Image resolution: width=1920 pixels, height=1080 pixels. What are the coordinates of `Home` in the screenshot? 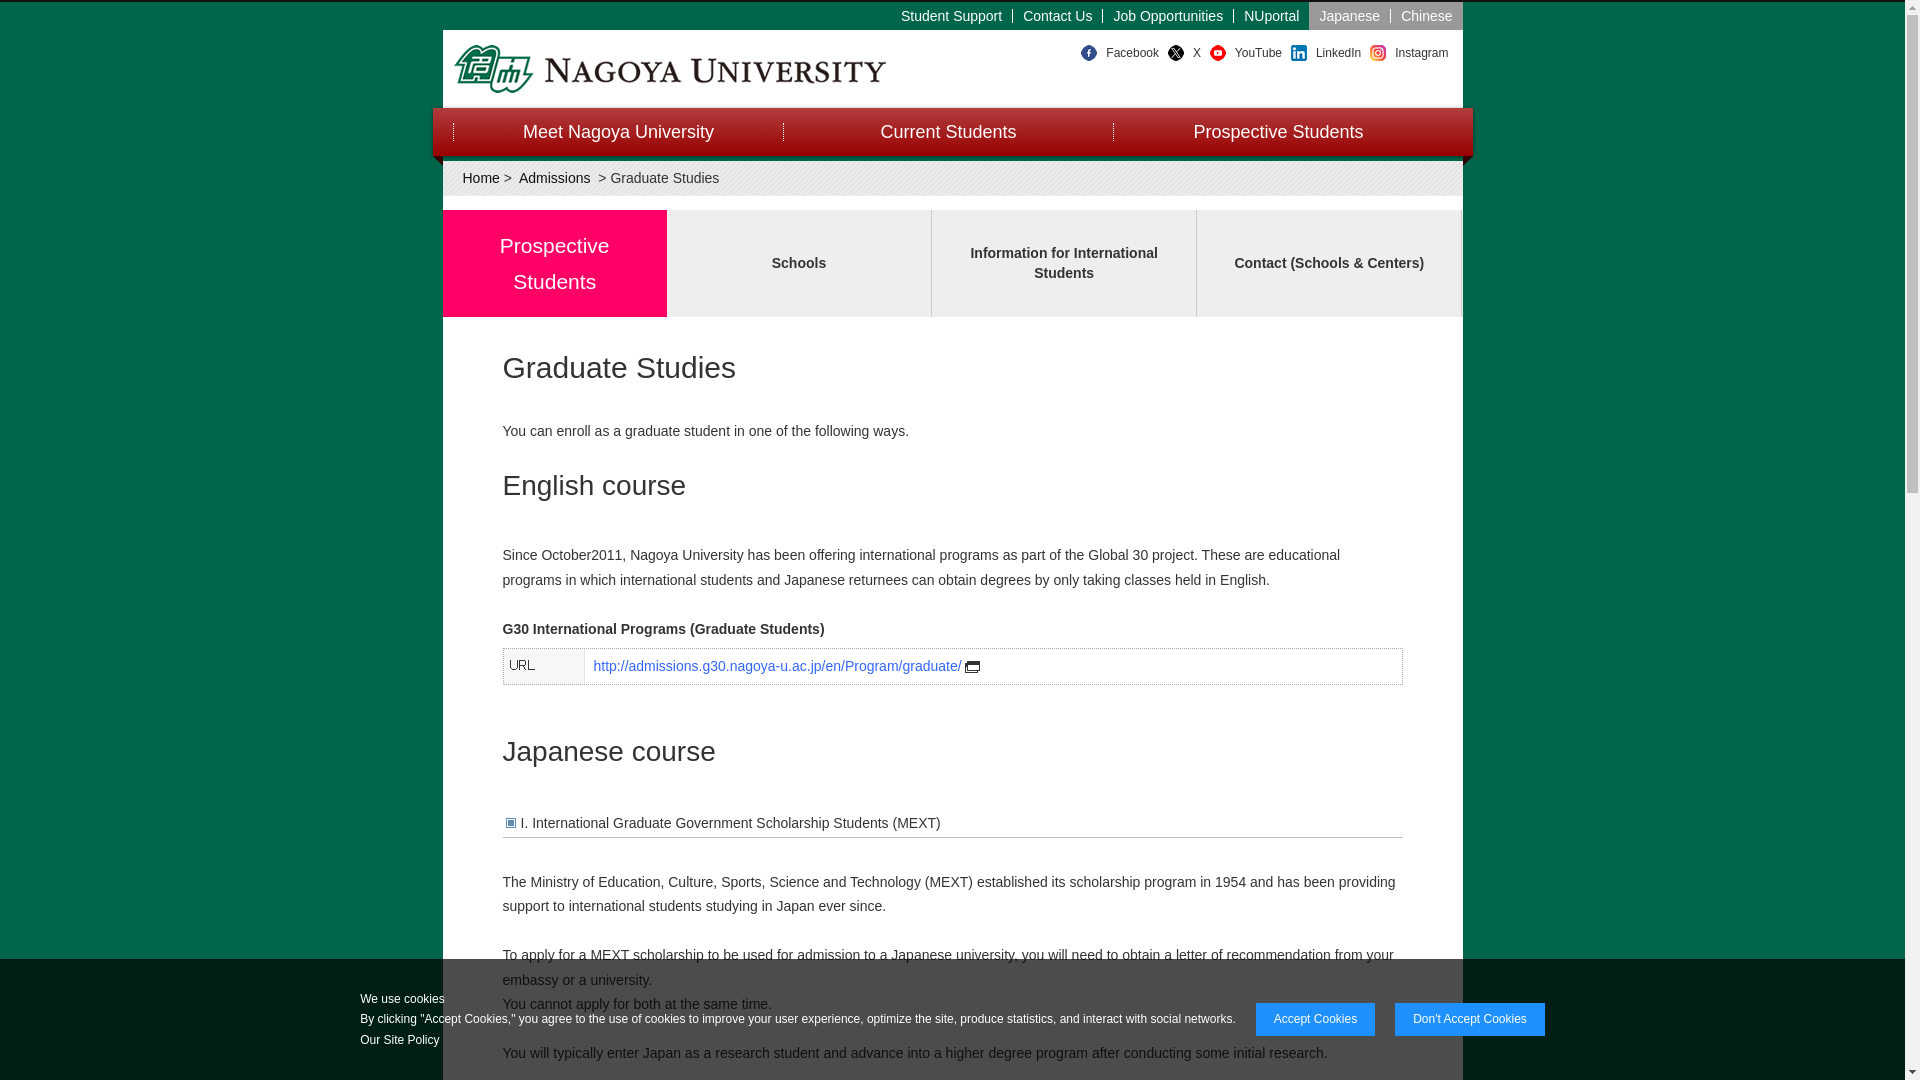 It's located at (480, 177).